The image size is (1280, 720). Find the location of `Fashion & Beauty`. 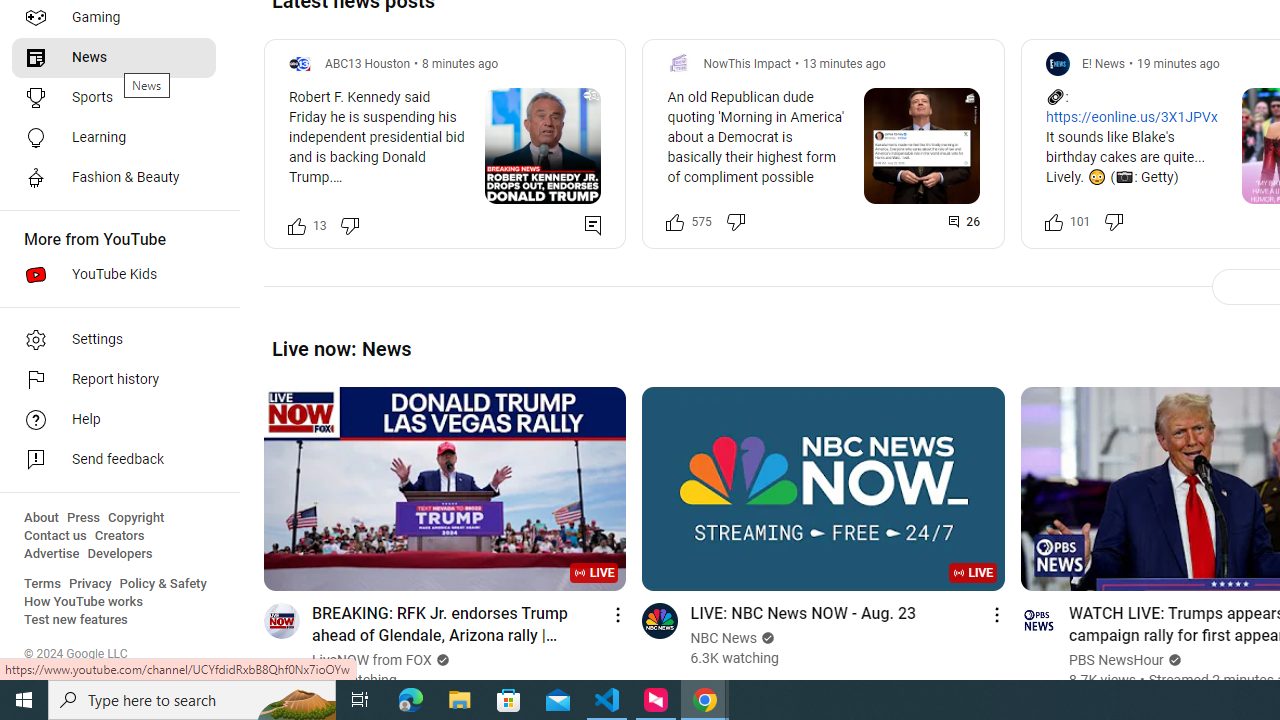

Fashion & Beauty is located at coordinates (114, 178).